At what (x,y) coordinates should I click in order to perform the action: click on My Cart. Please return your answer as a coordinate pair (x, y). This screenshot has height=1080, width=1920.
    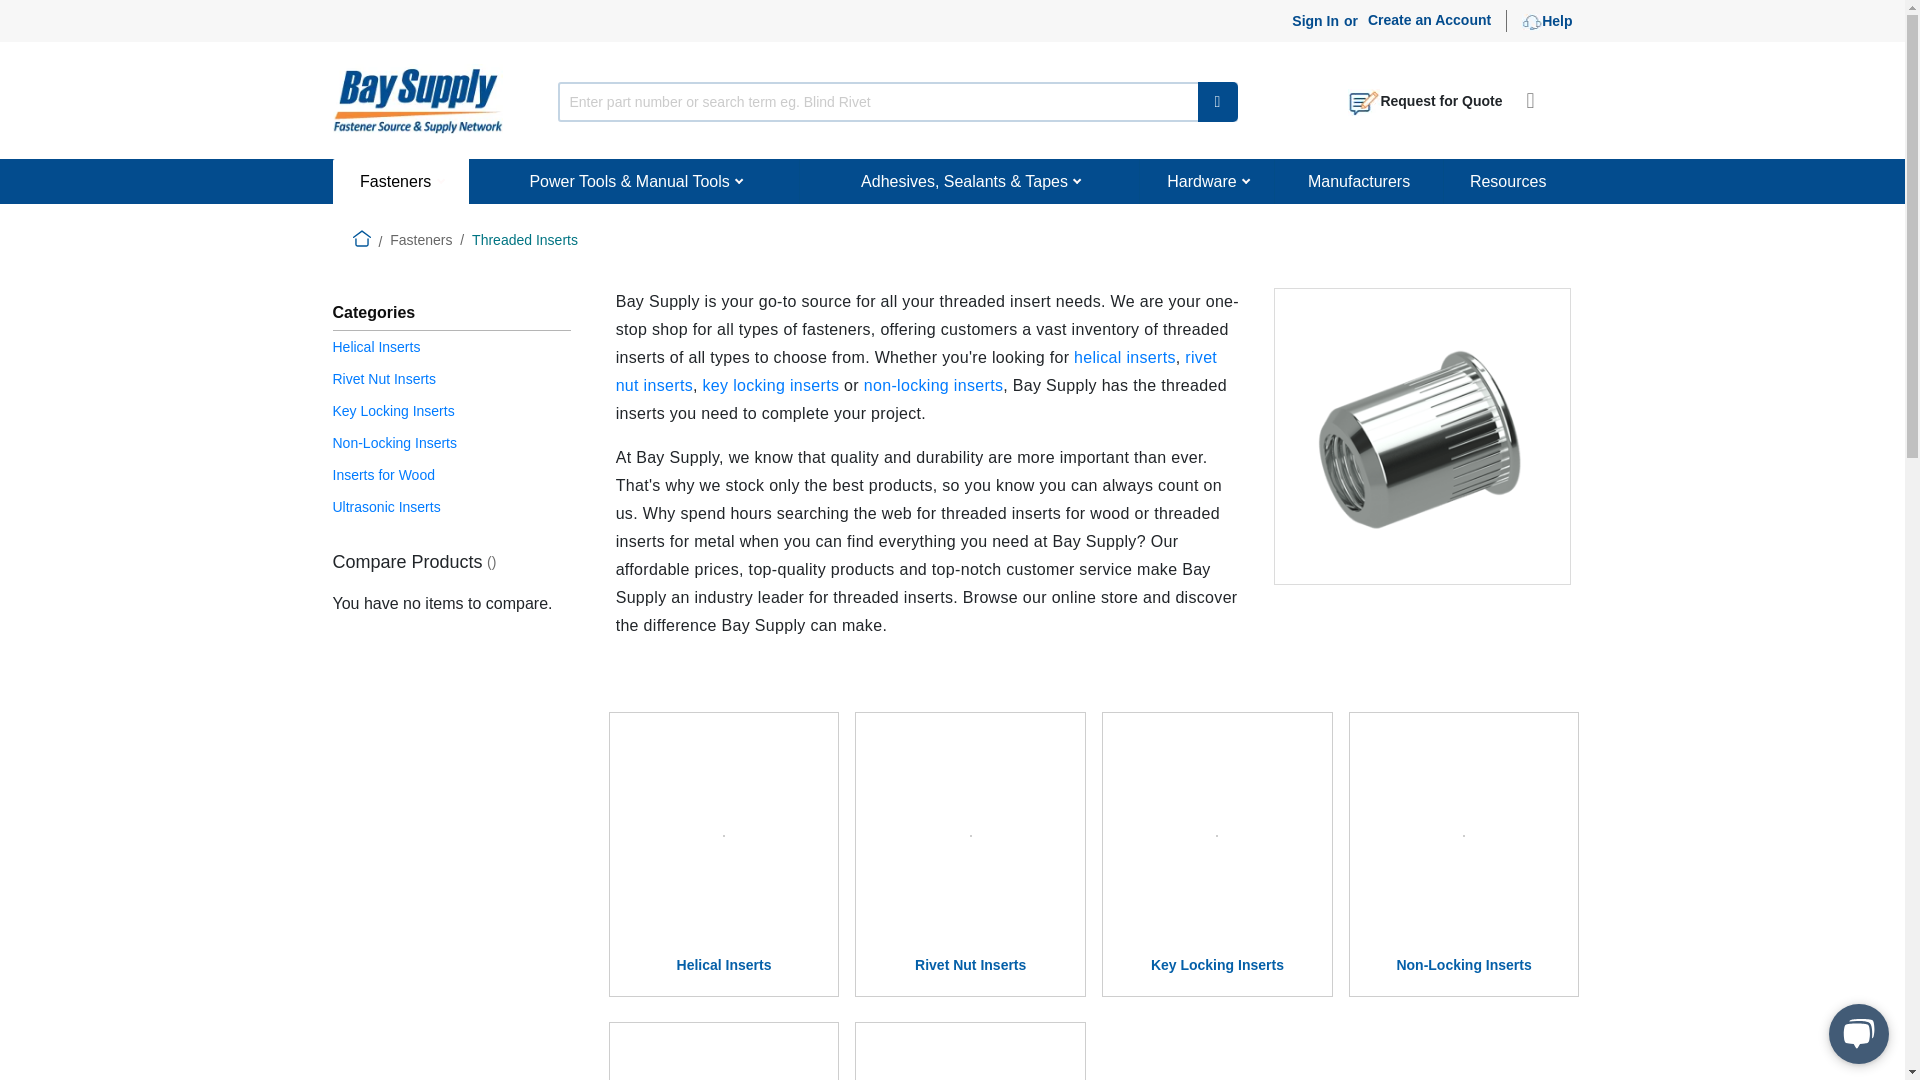
    Looking at the image, I should click on (1536, 107).